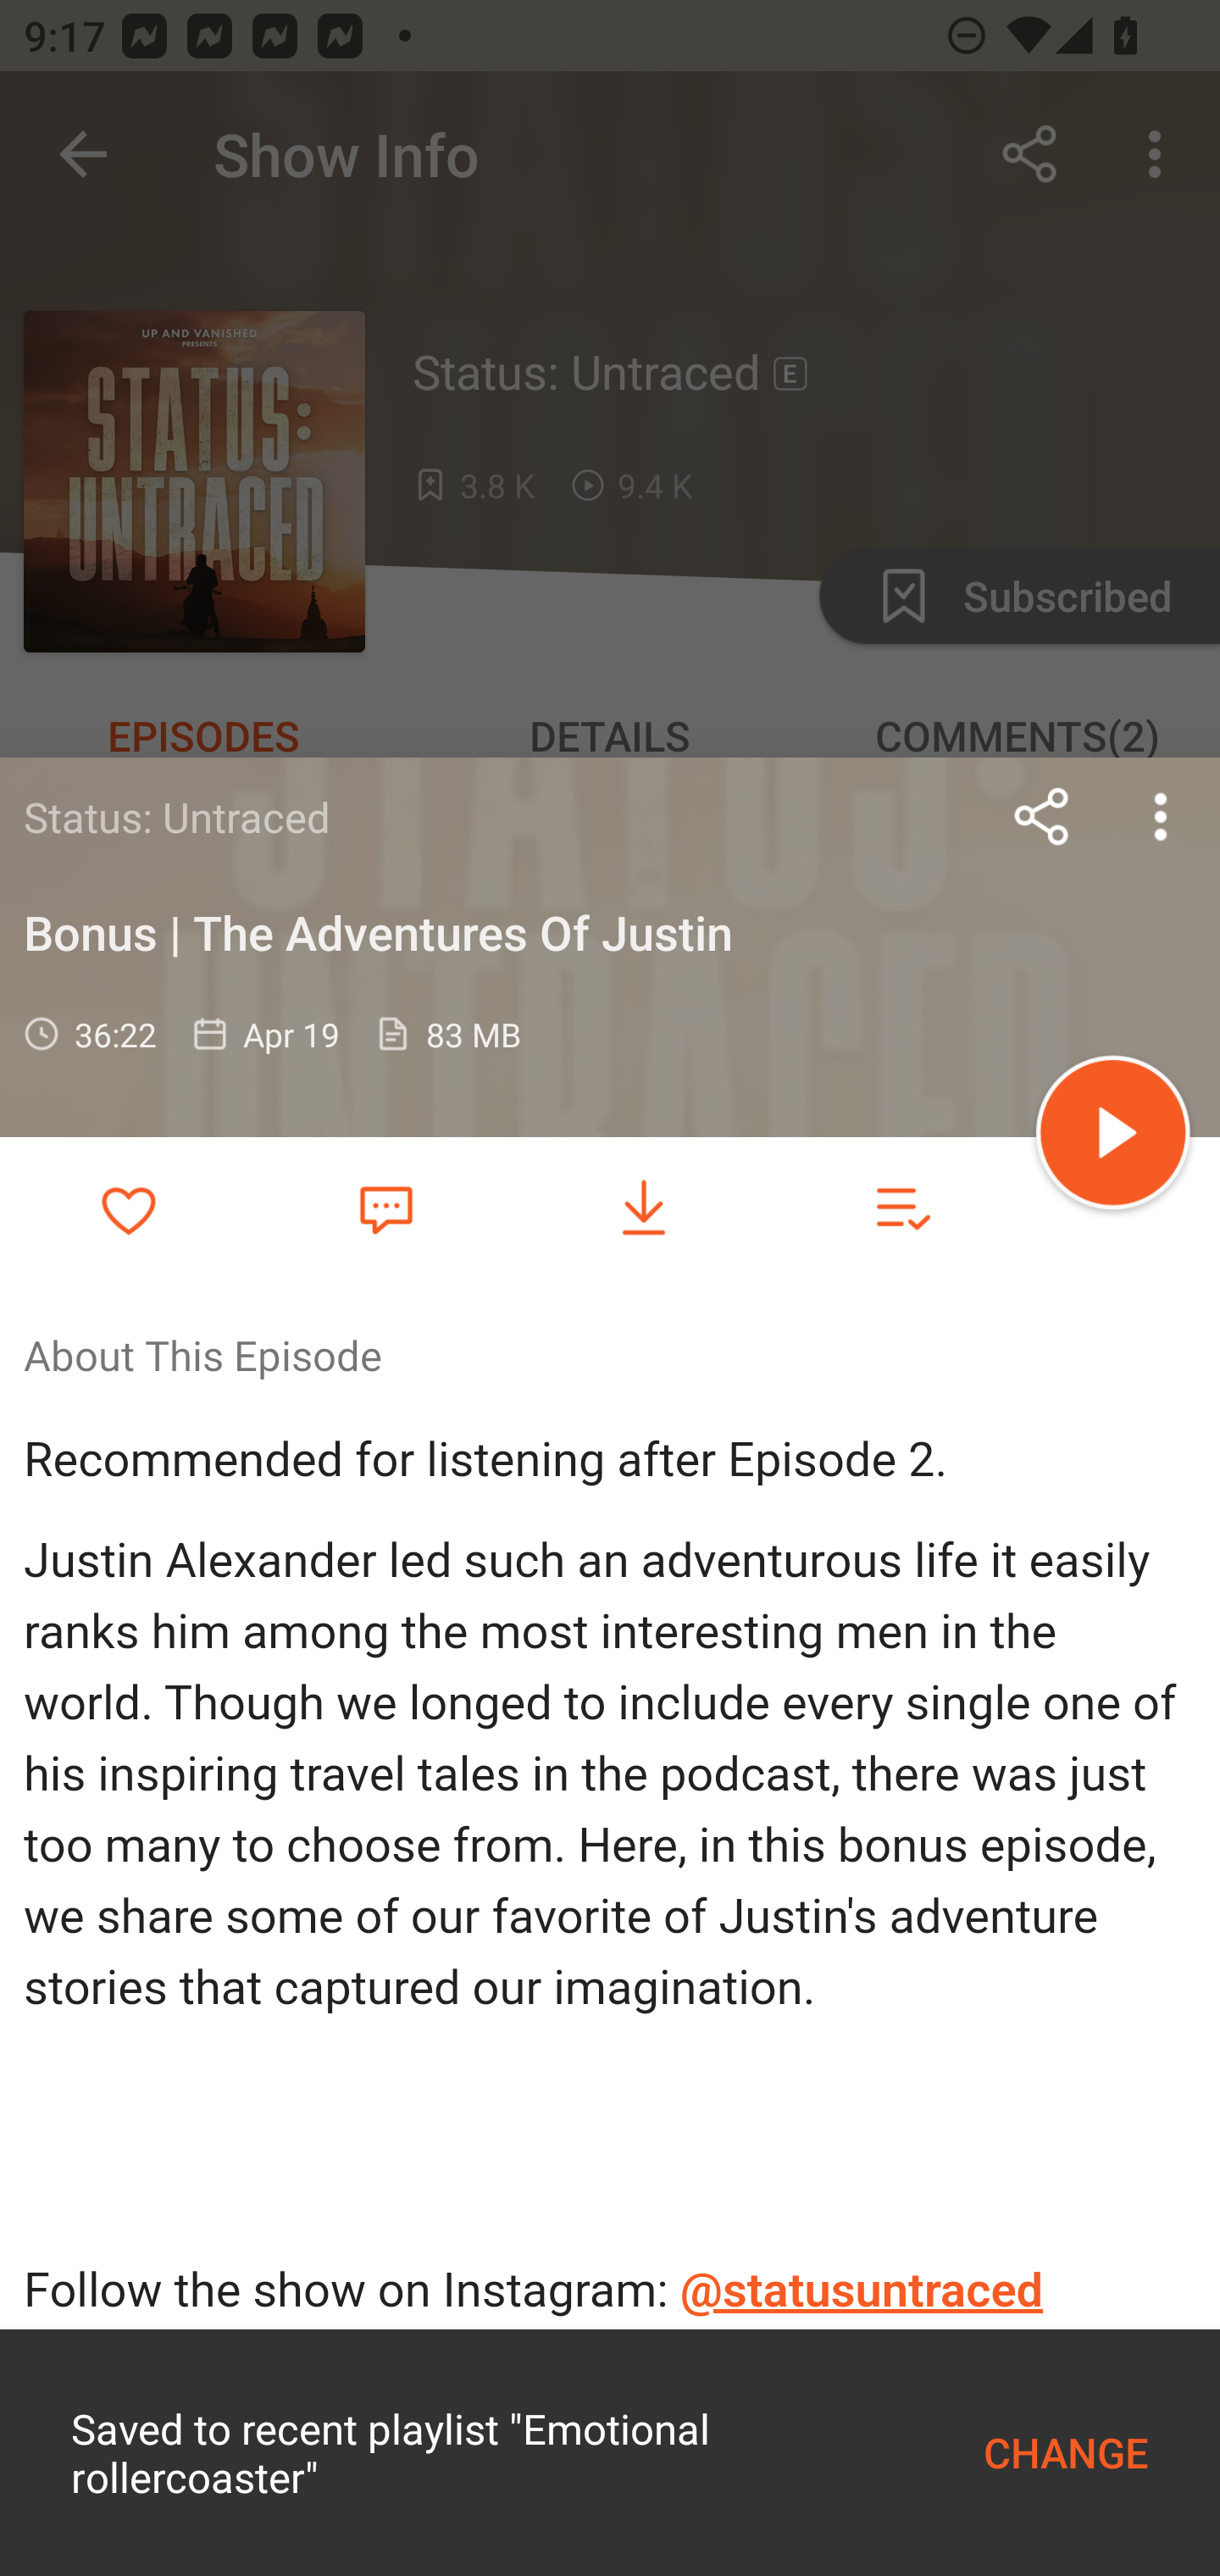 This screenshot has width=1220, height=2576. I want to click on Share, so click(1042, 816).